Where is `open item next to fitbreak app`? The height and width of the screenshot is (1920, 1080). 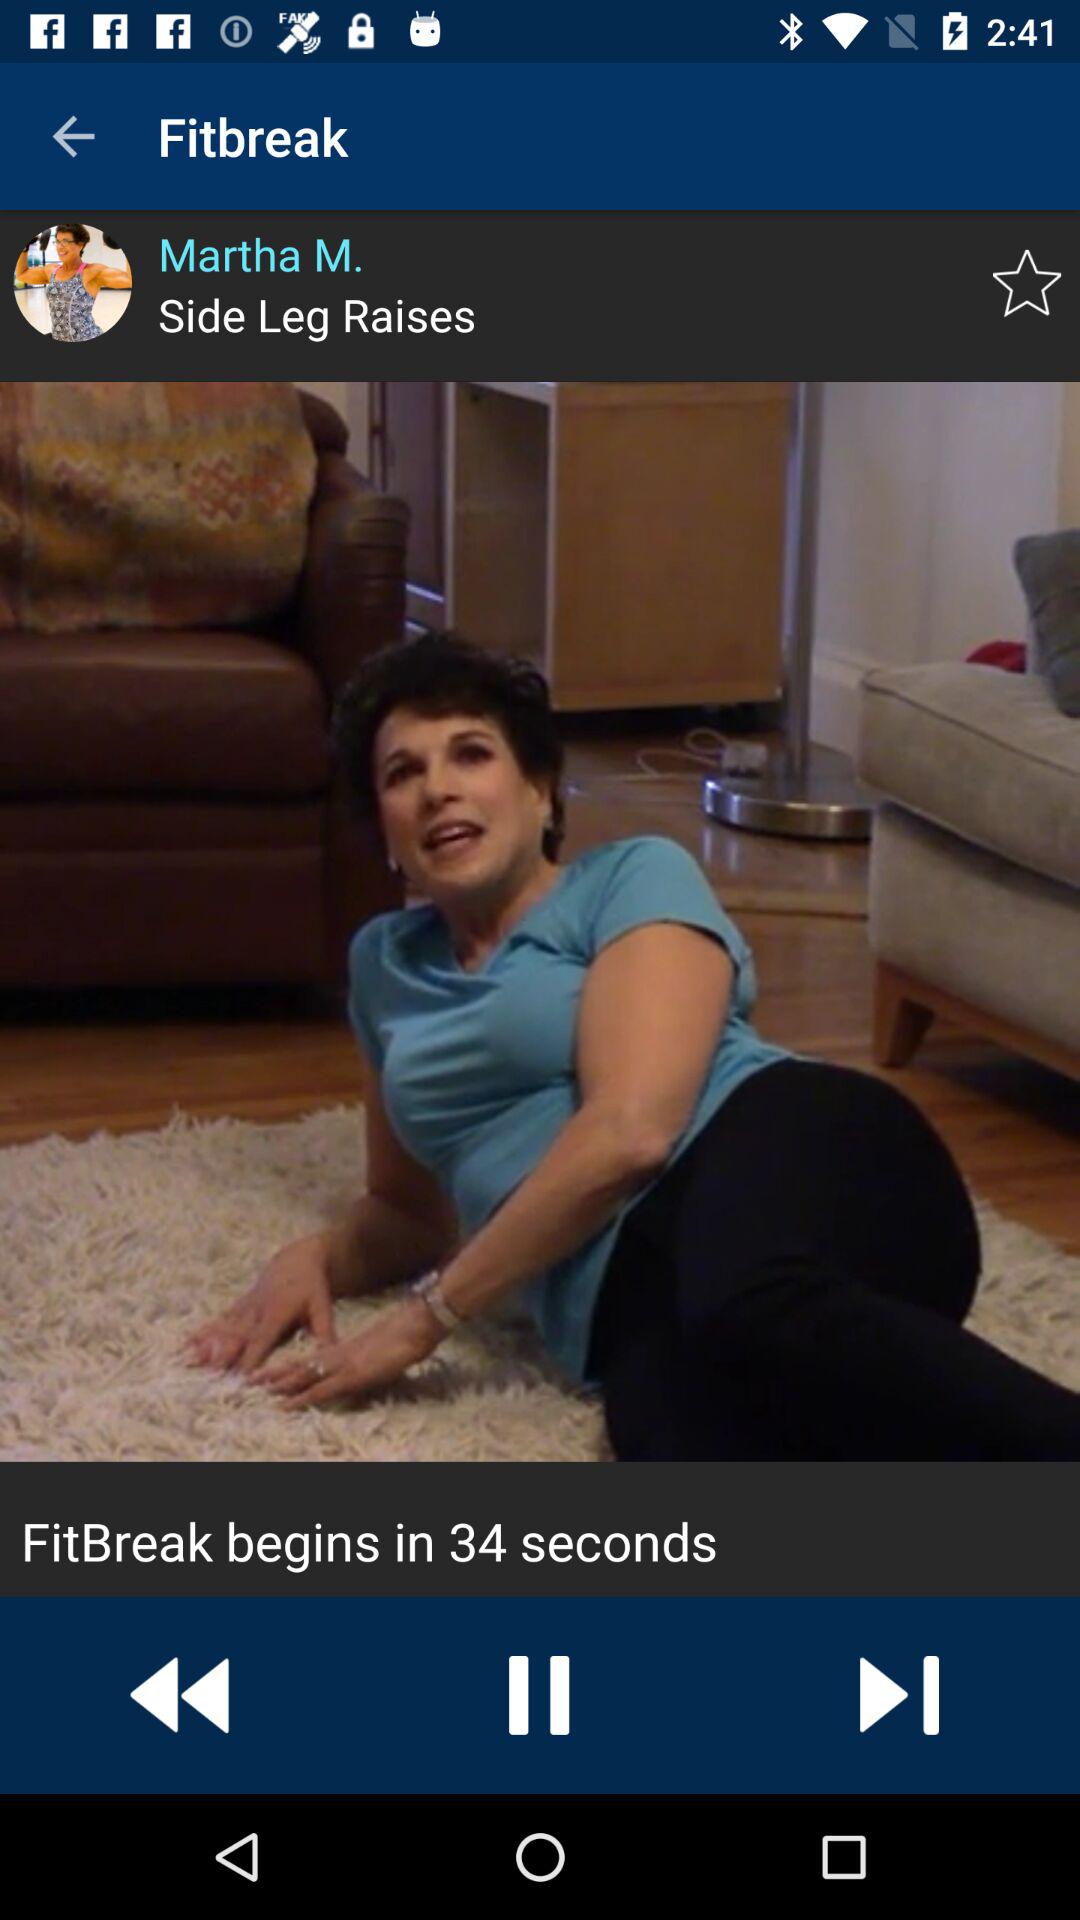
open item next to fitbreak app is located at coordinates (73, 136).